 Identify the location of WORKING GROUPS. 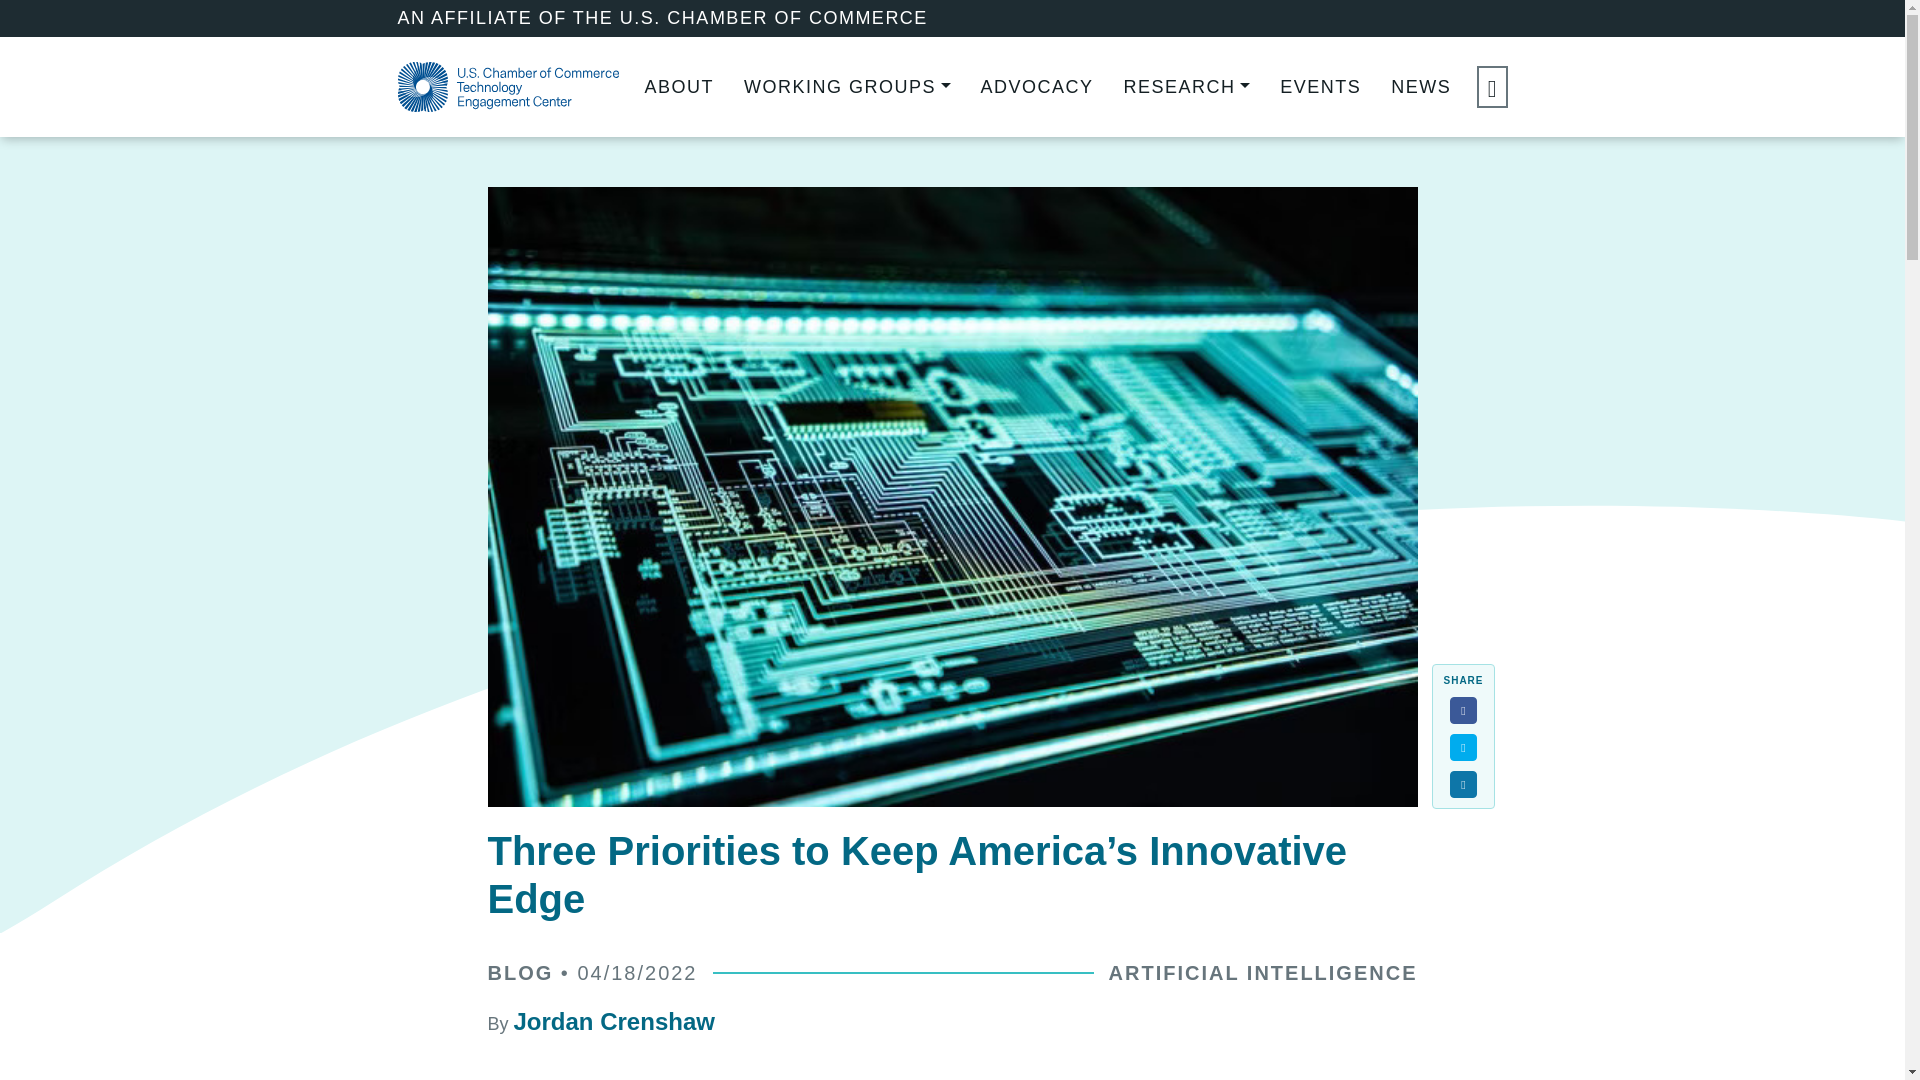
(847, 88).